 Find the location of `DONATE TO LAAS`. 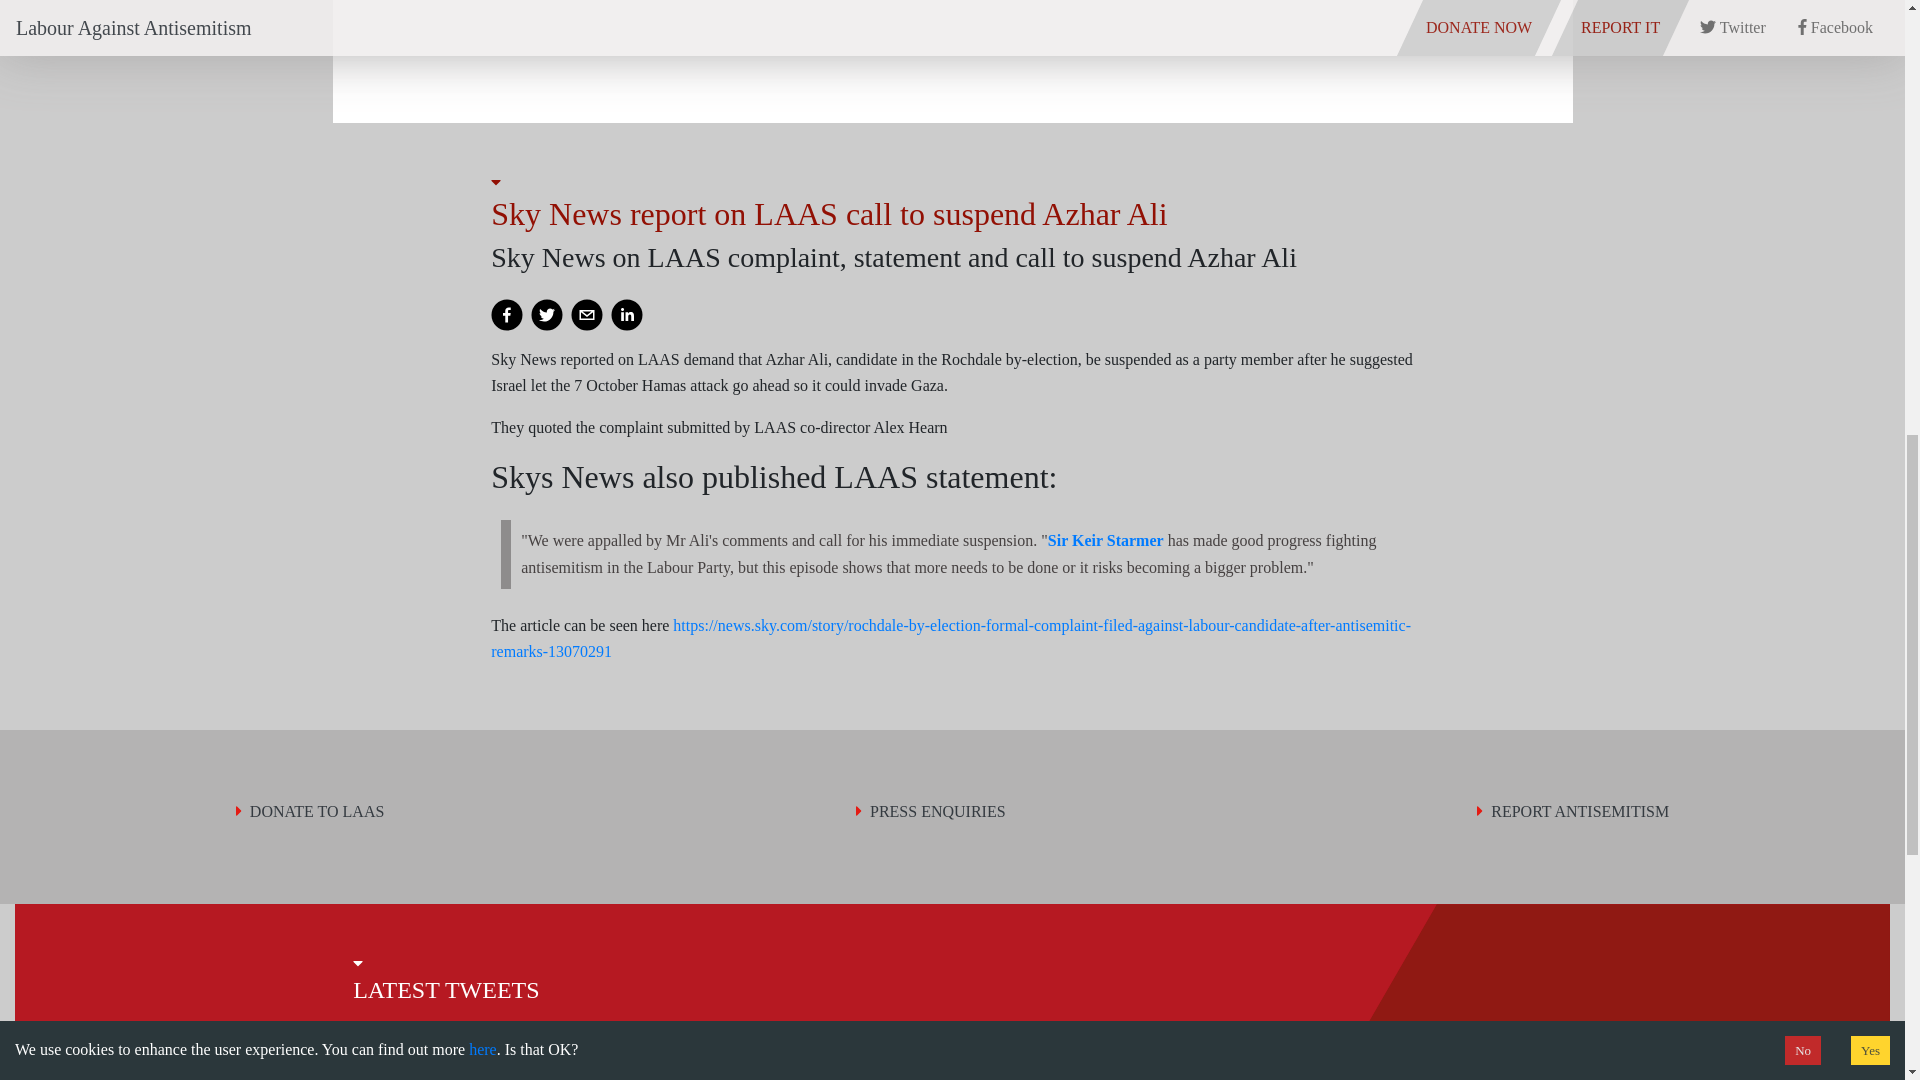

DONATE TO LAAS is located at coordinates (310, 812).